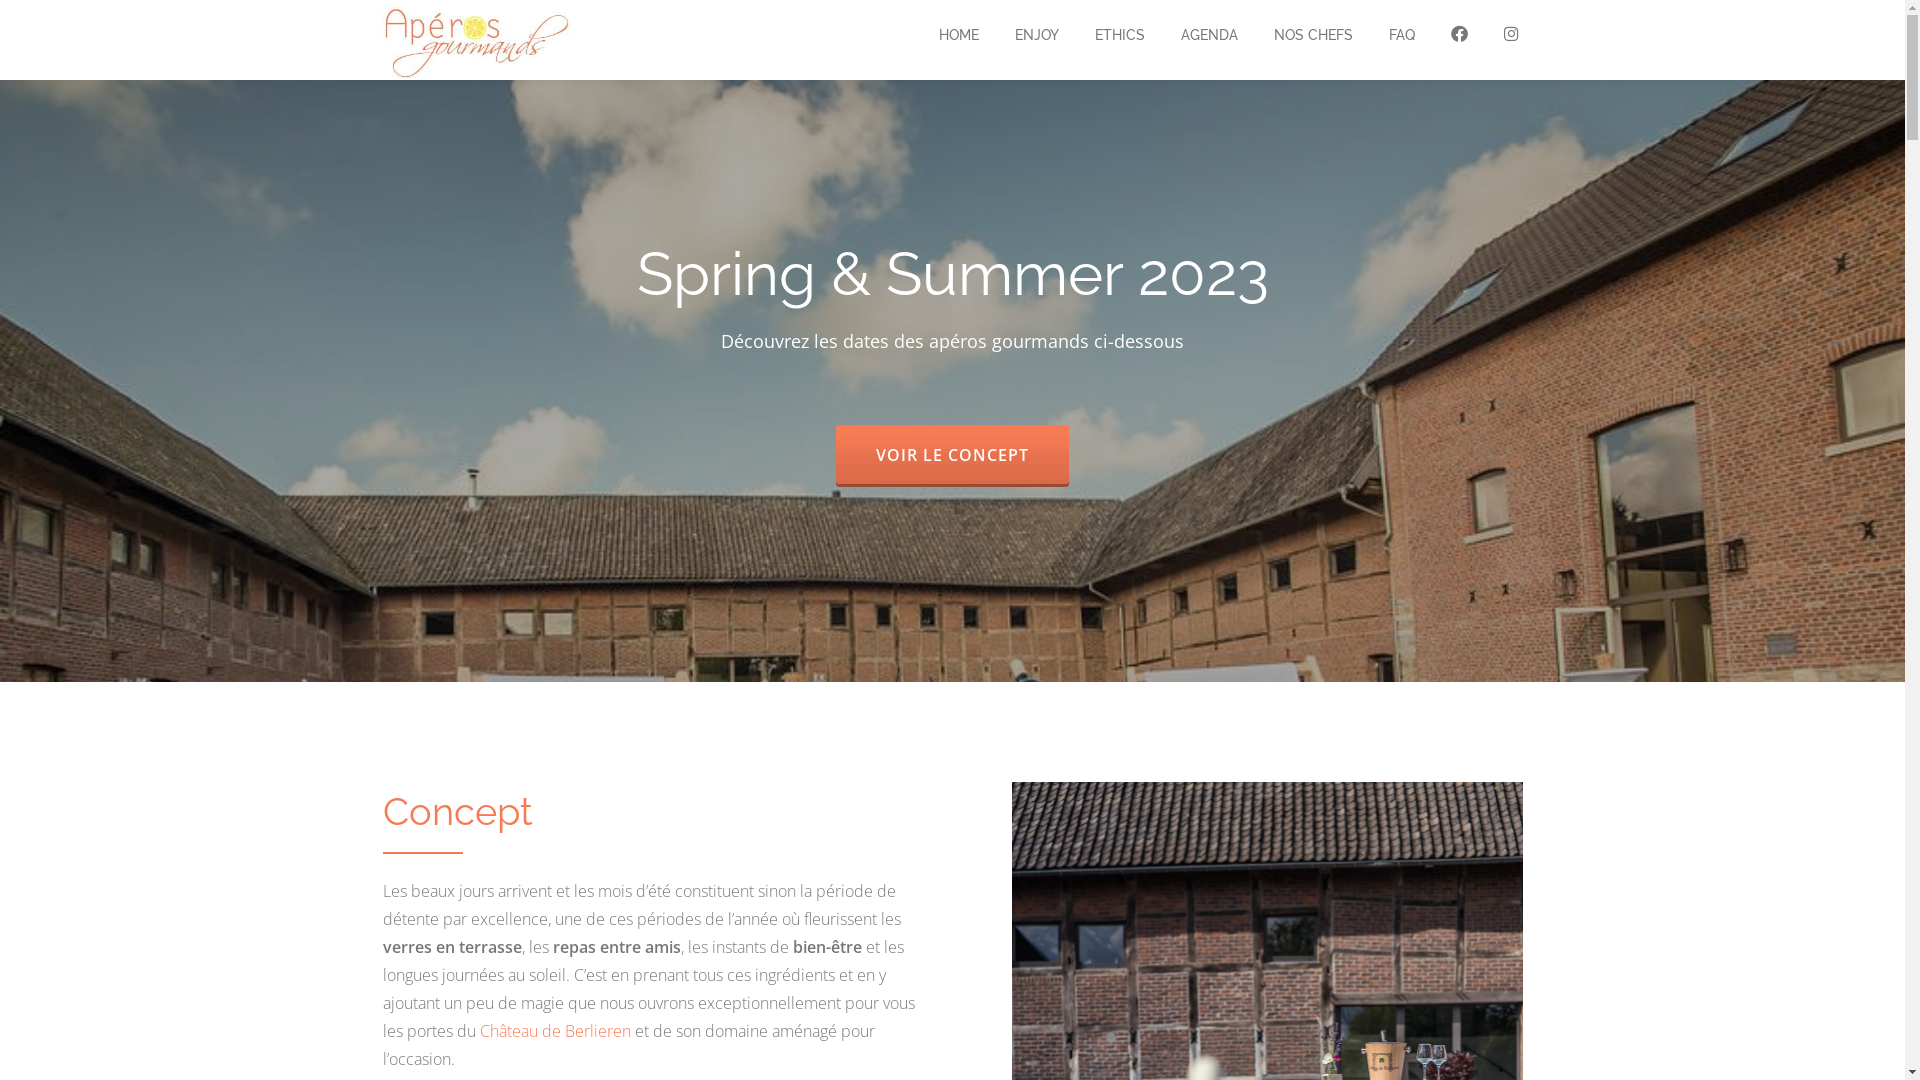 The width and height of the screenshot is (1920, 1080). Describe the element at coordinates (958, 35) in the screenshot. I see `HOME` at that location.